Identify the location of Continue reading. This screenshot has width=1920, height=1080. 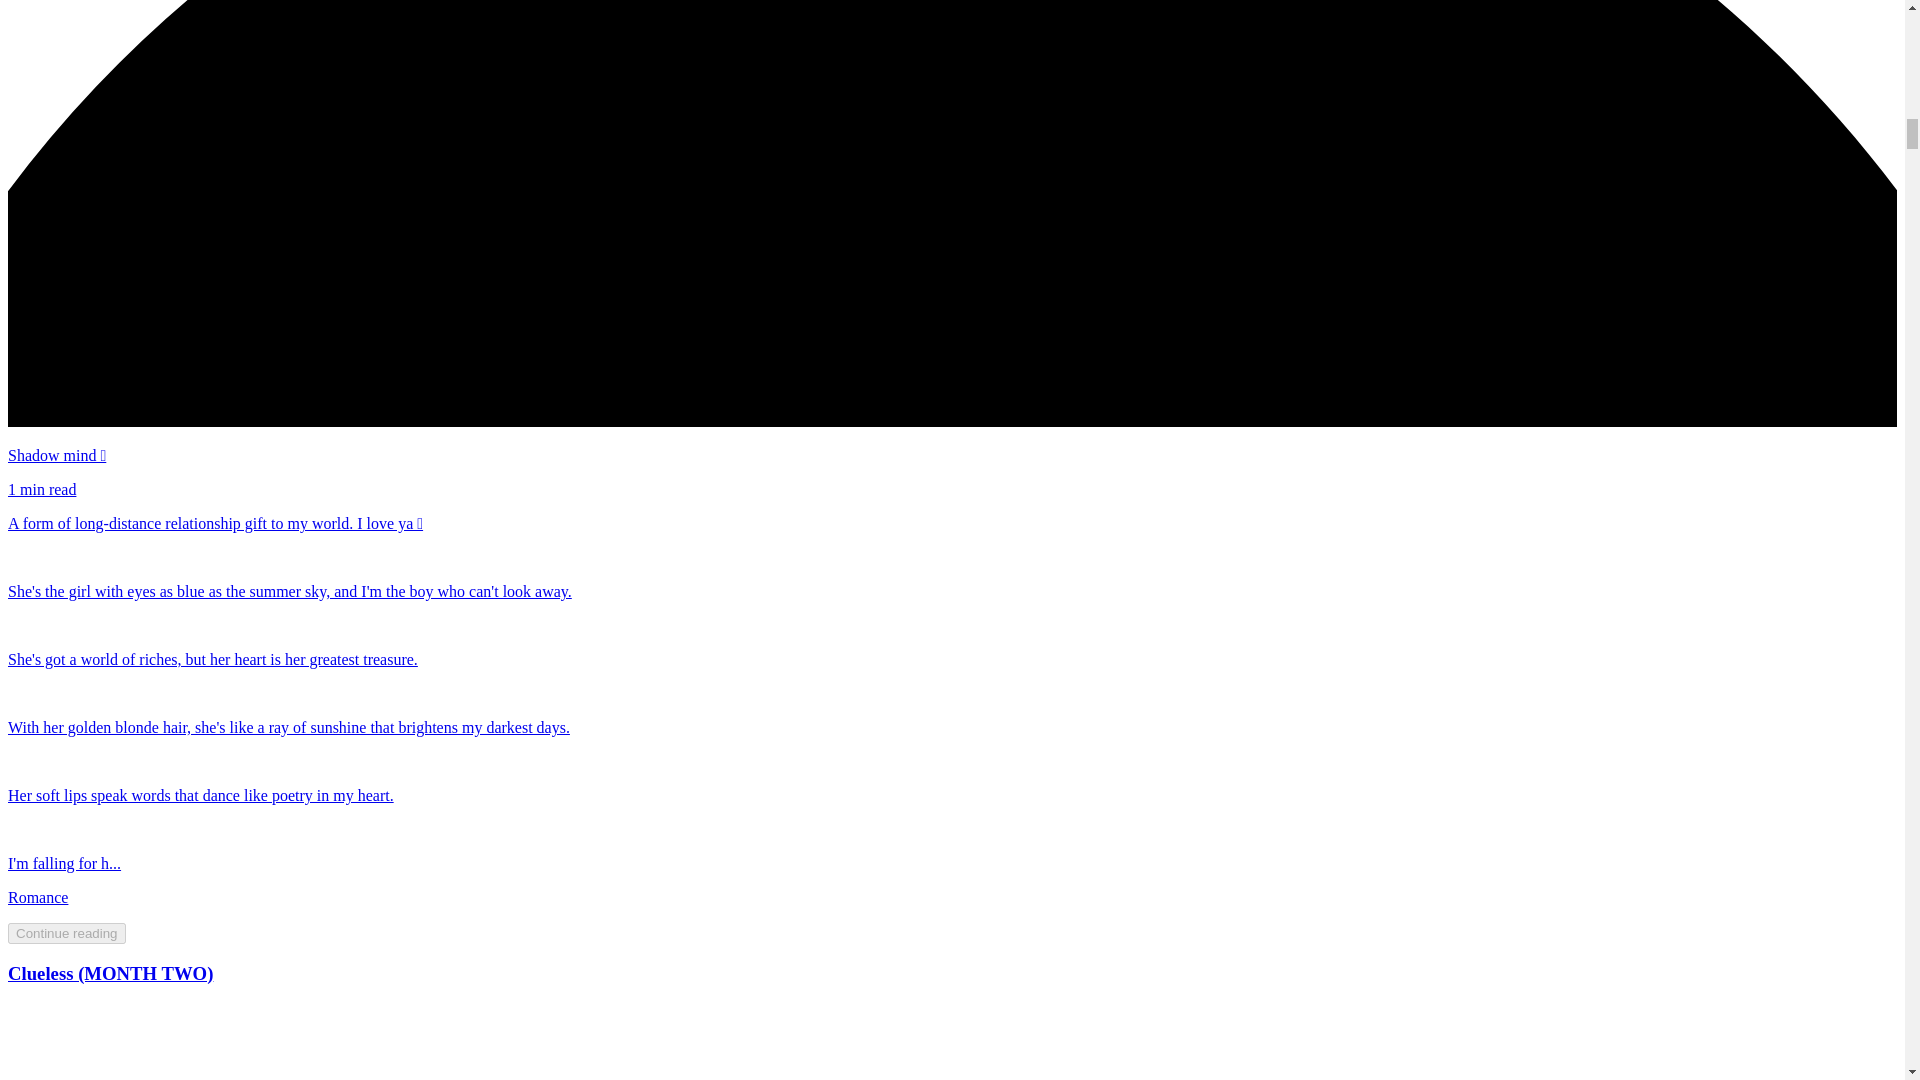
(66, 933).